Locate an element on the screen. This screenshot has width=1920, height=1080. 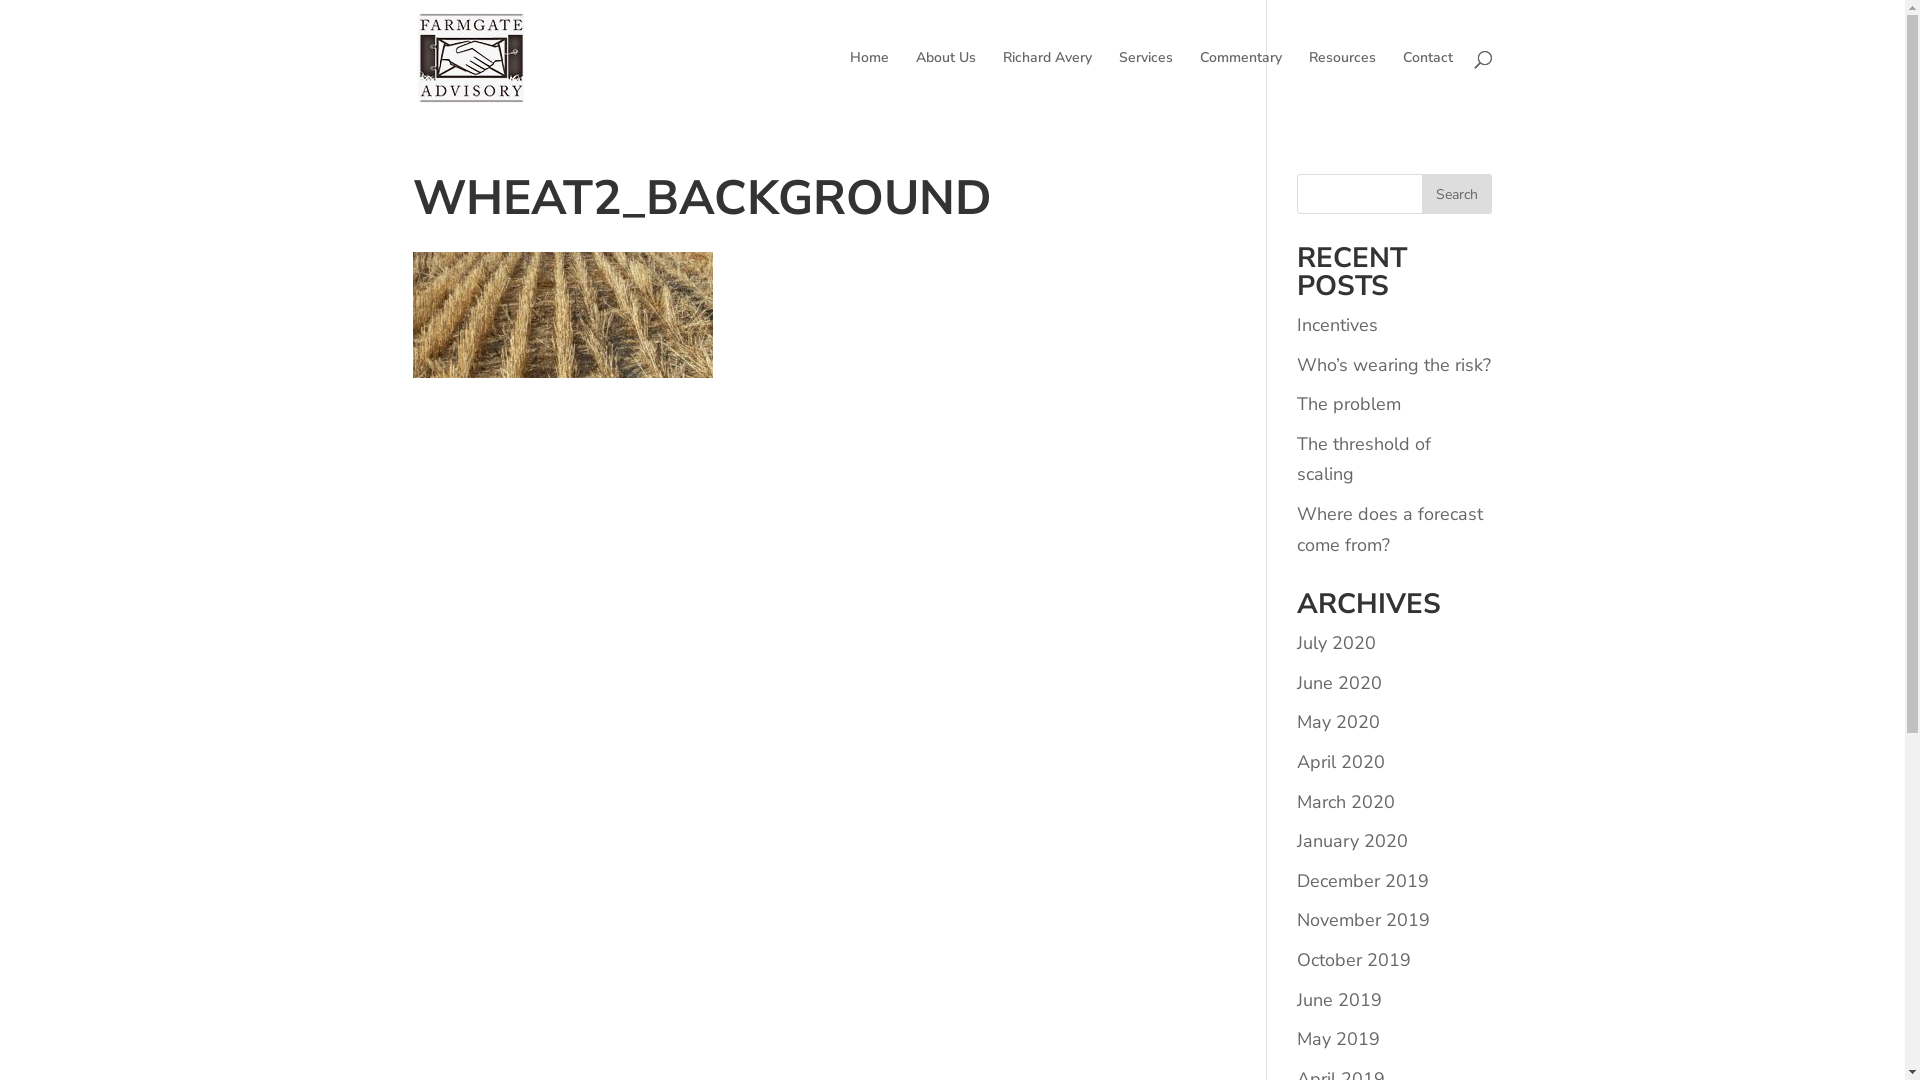
Resources is located at coordinates (1342, 84).